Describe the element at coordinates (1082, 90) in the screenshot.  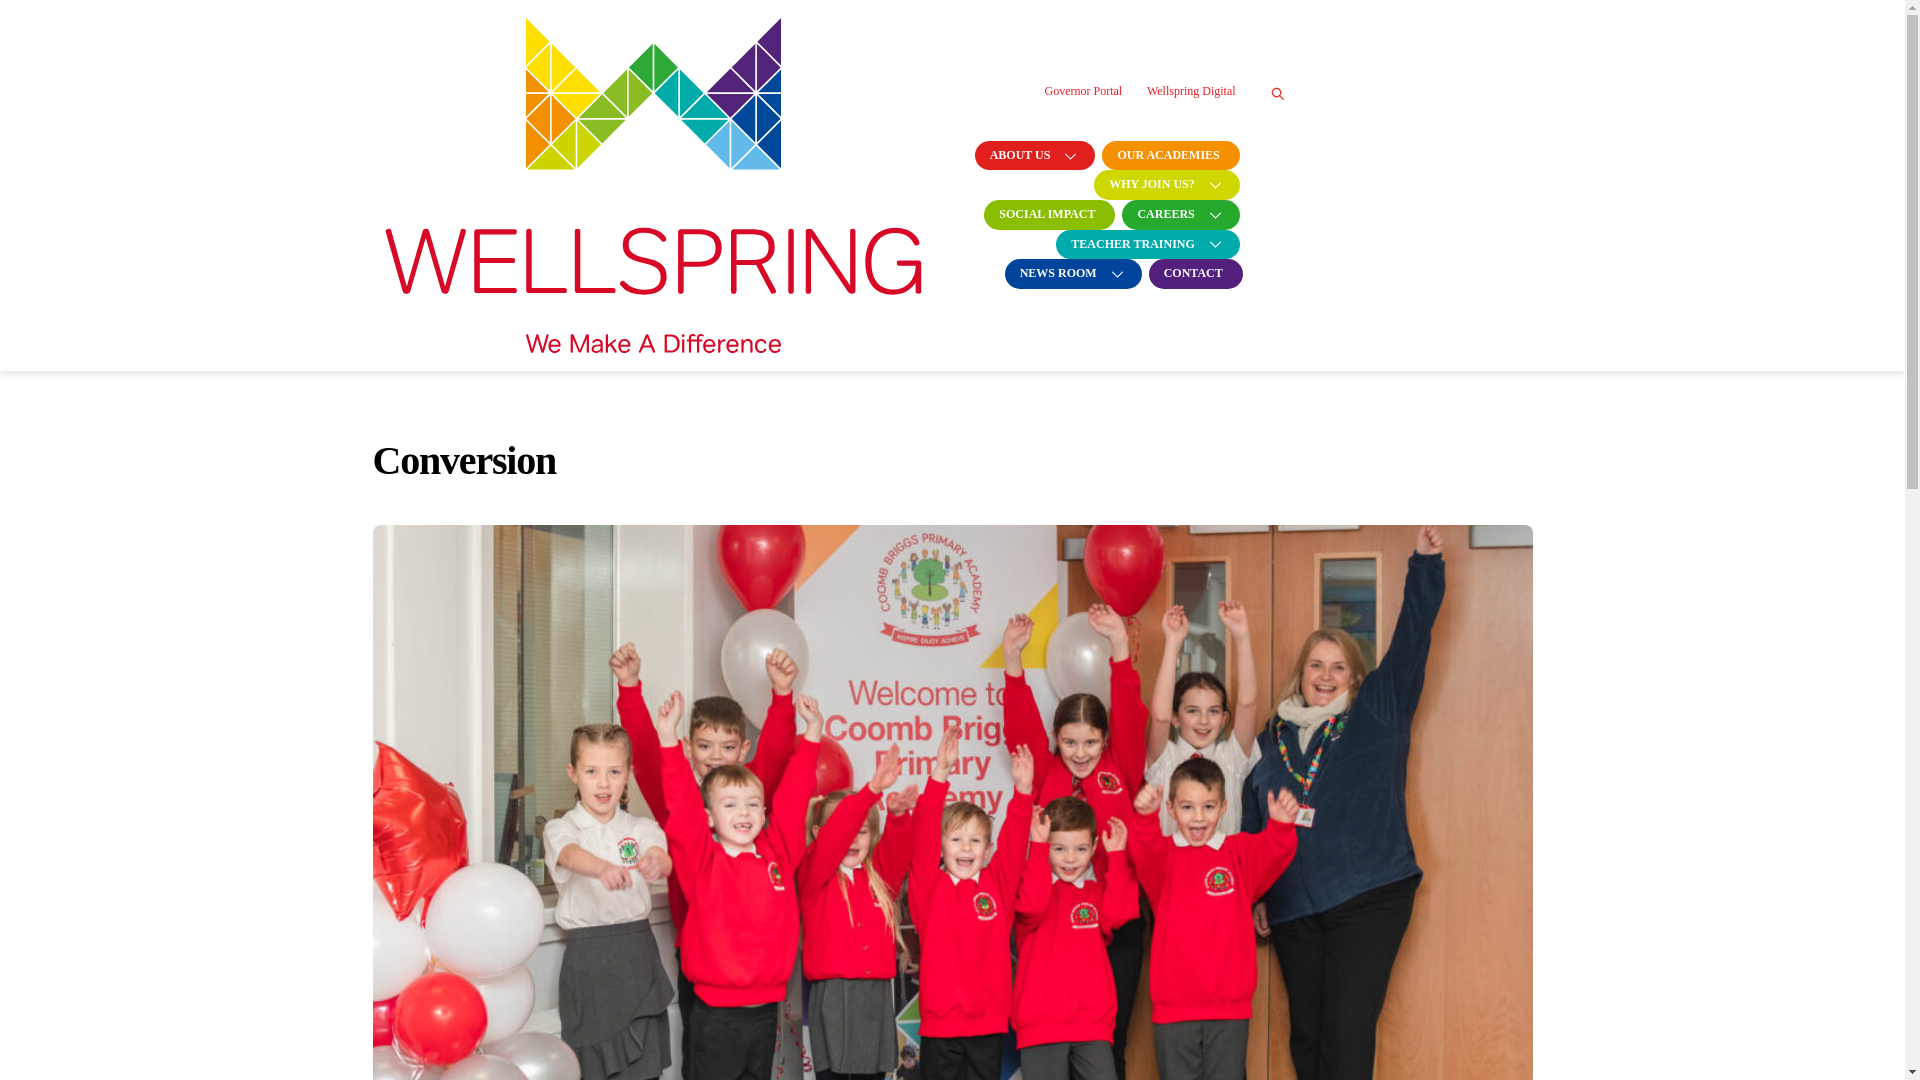
I see `Governor Portal` at that location.